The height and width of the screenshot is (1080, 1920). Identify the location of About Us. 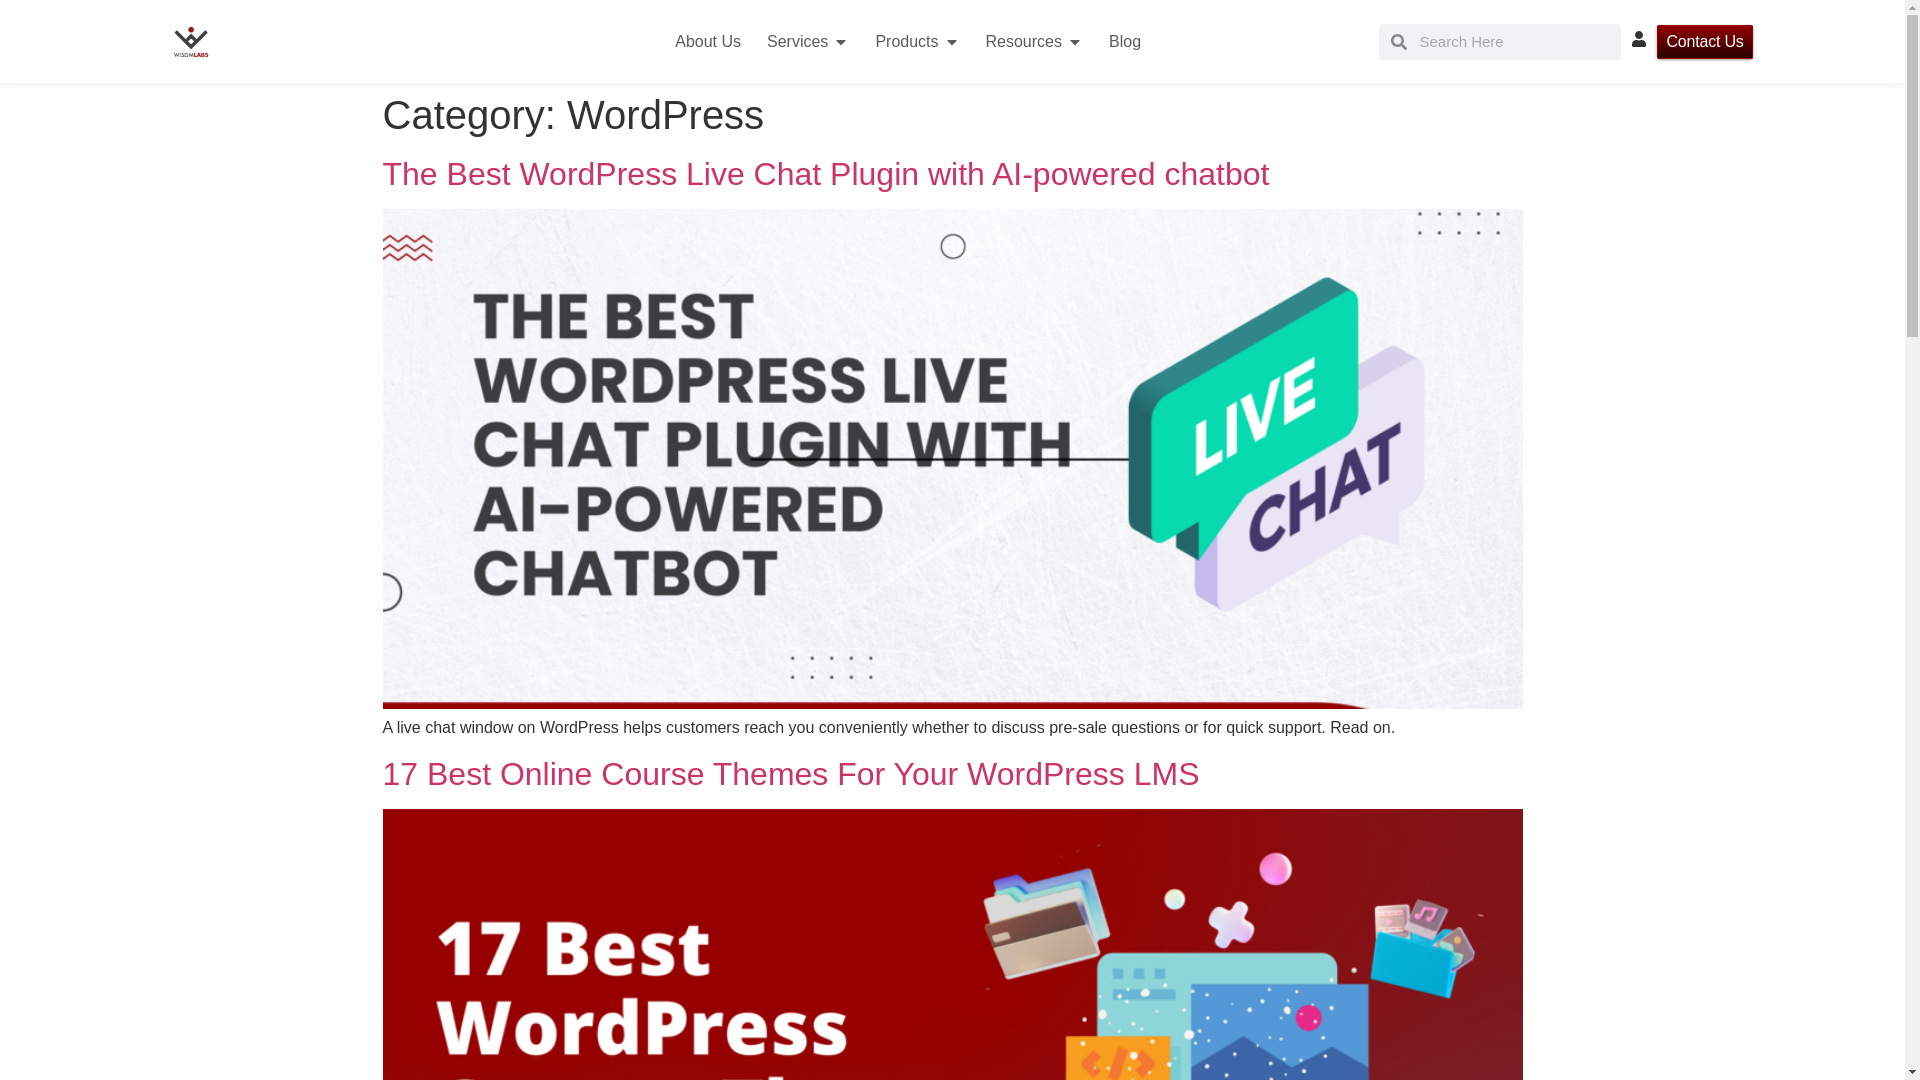
(708, 42).